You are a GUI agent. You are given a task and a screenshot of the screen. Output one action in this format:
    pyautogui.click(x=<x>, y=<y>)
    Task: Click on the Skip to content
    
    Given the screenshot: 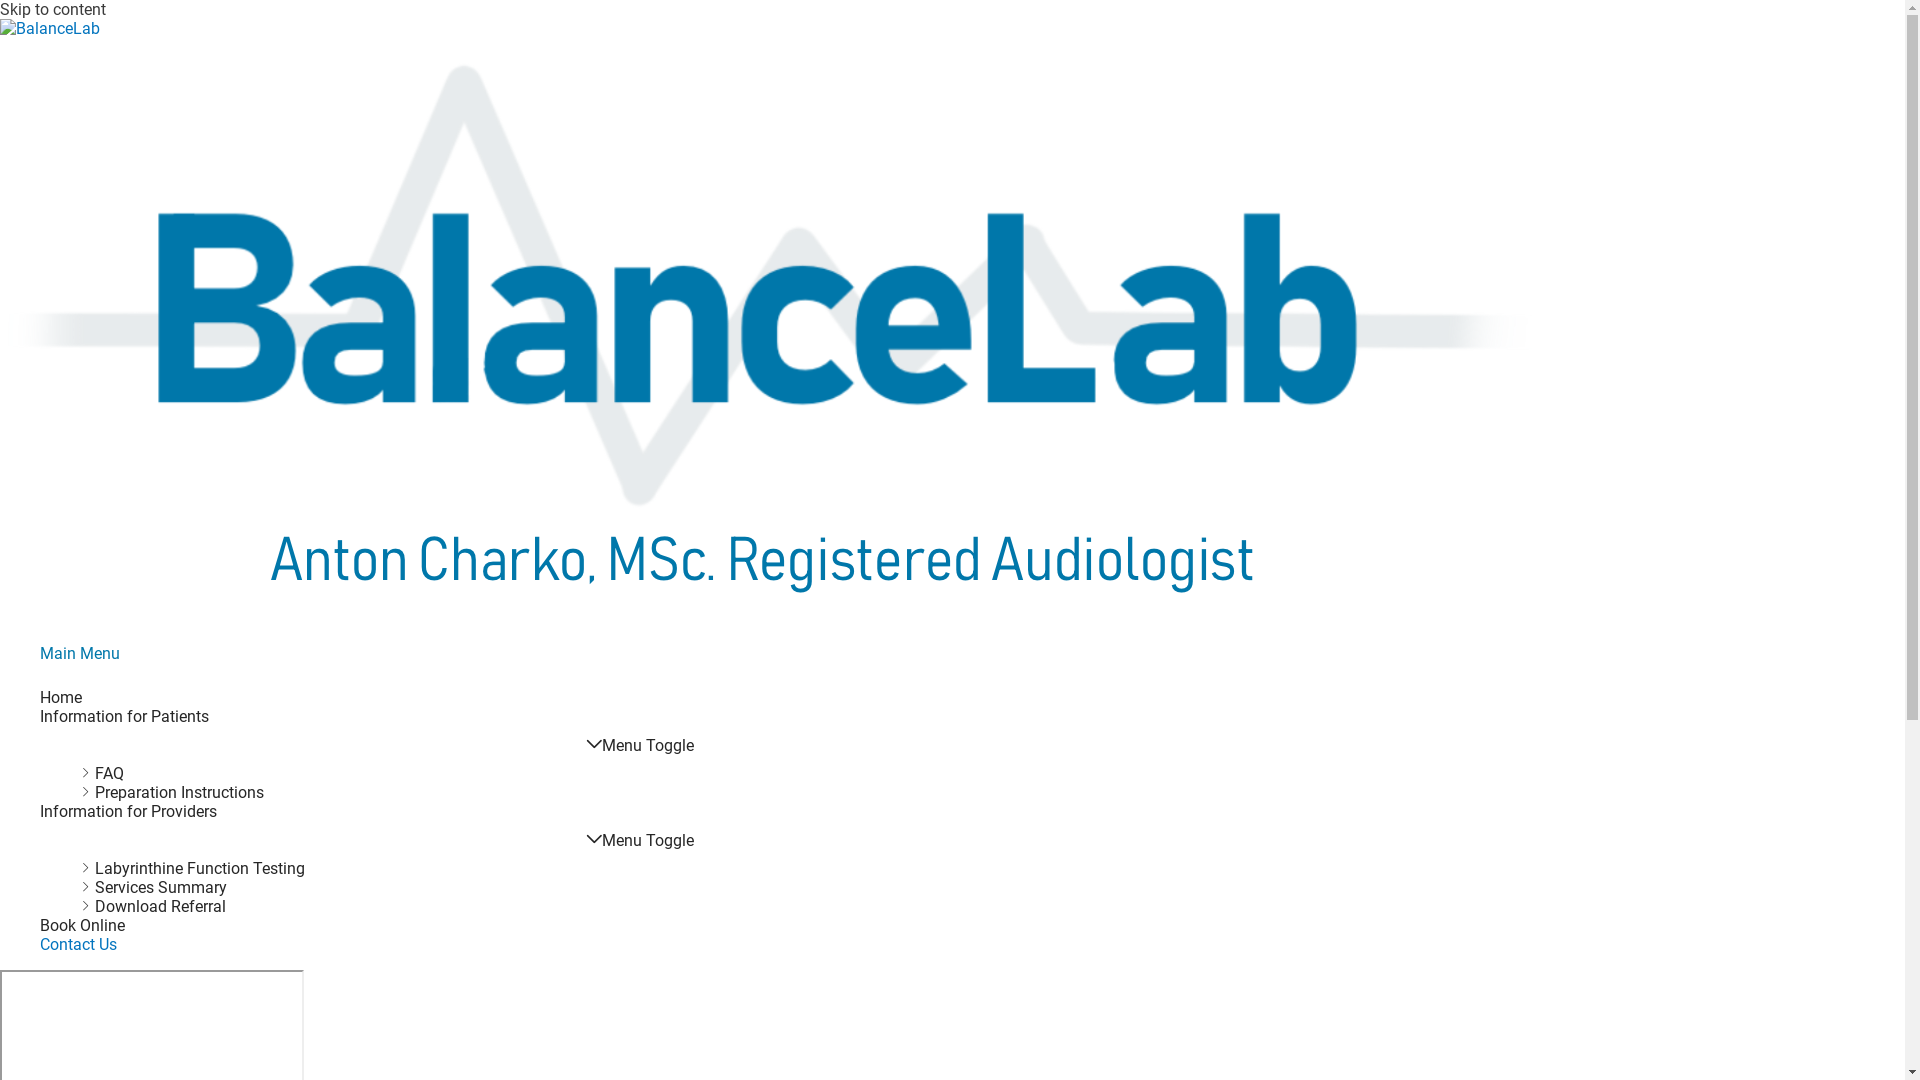 What is the action you would take?
    pyautogui.click(x=53, y=10)
    